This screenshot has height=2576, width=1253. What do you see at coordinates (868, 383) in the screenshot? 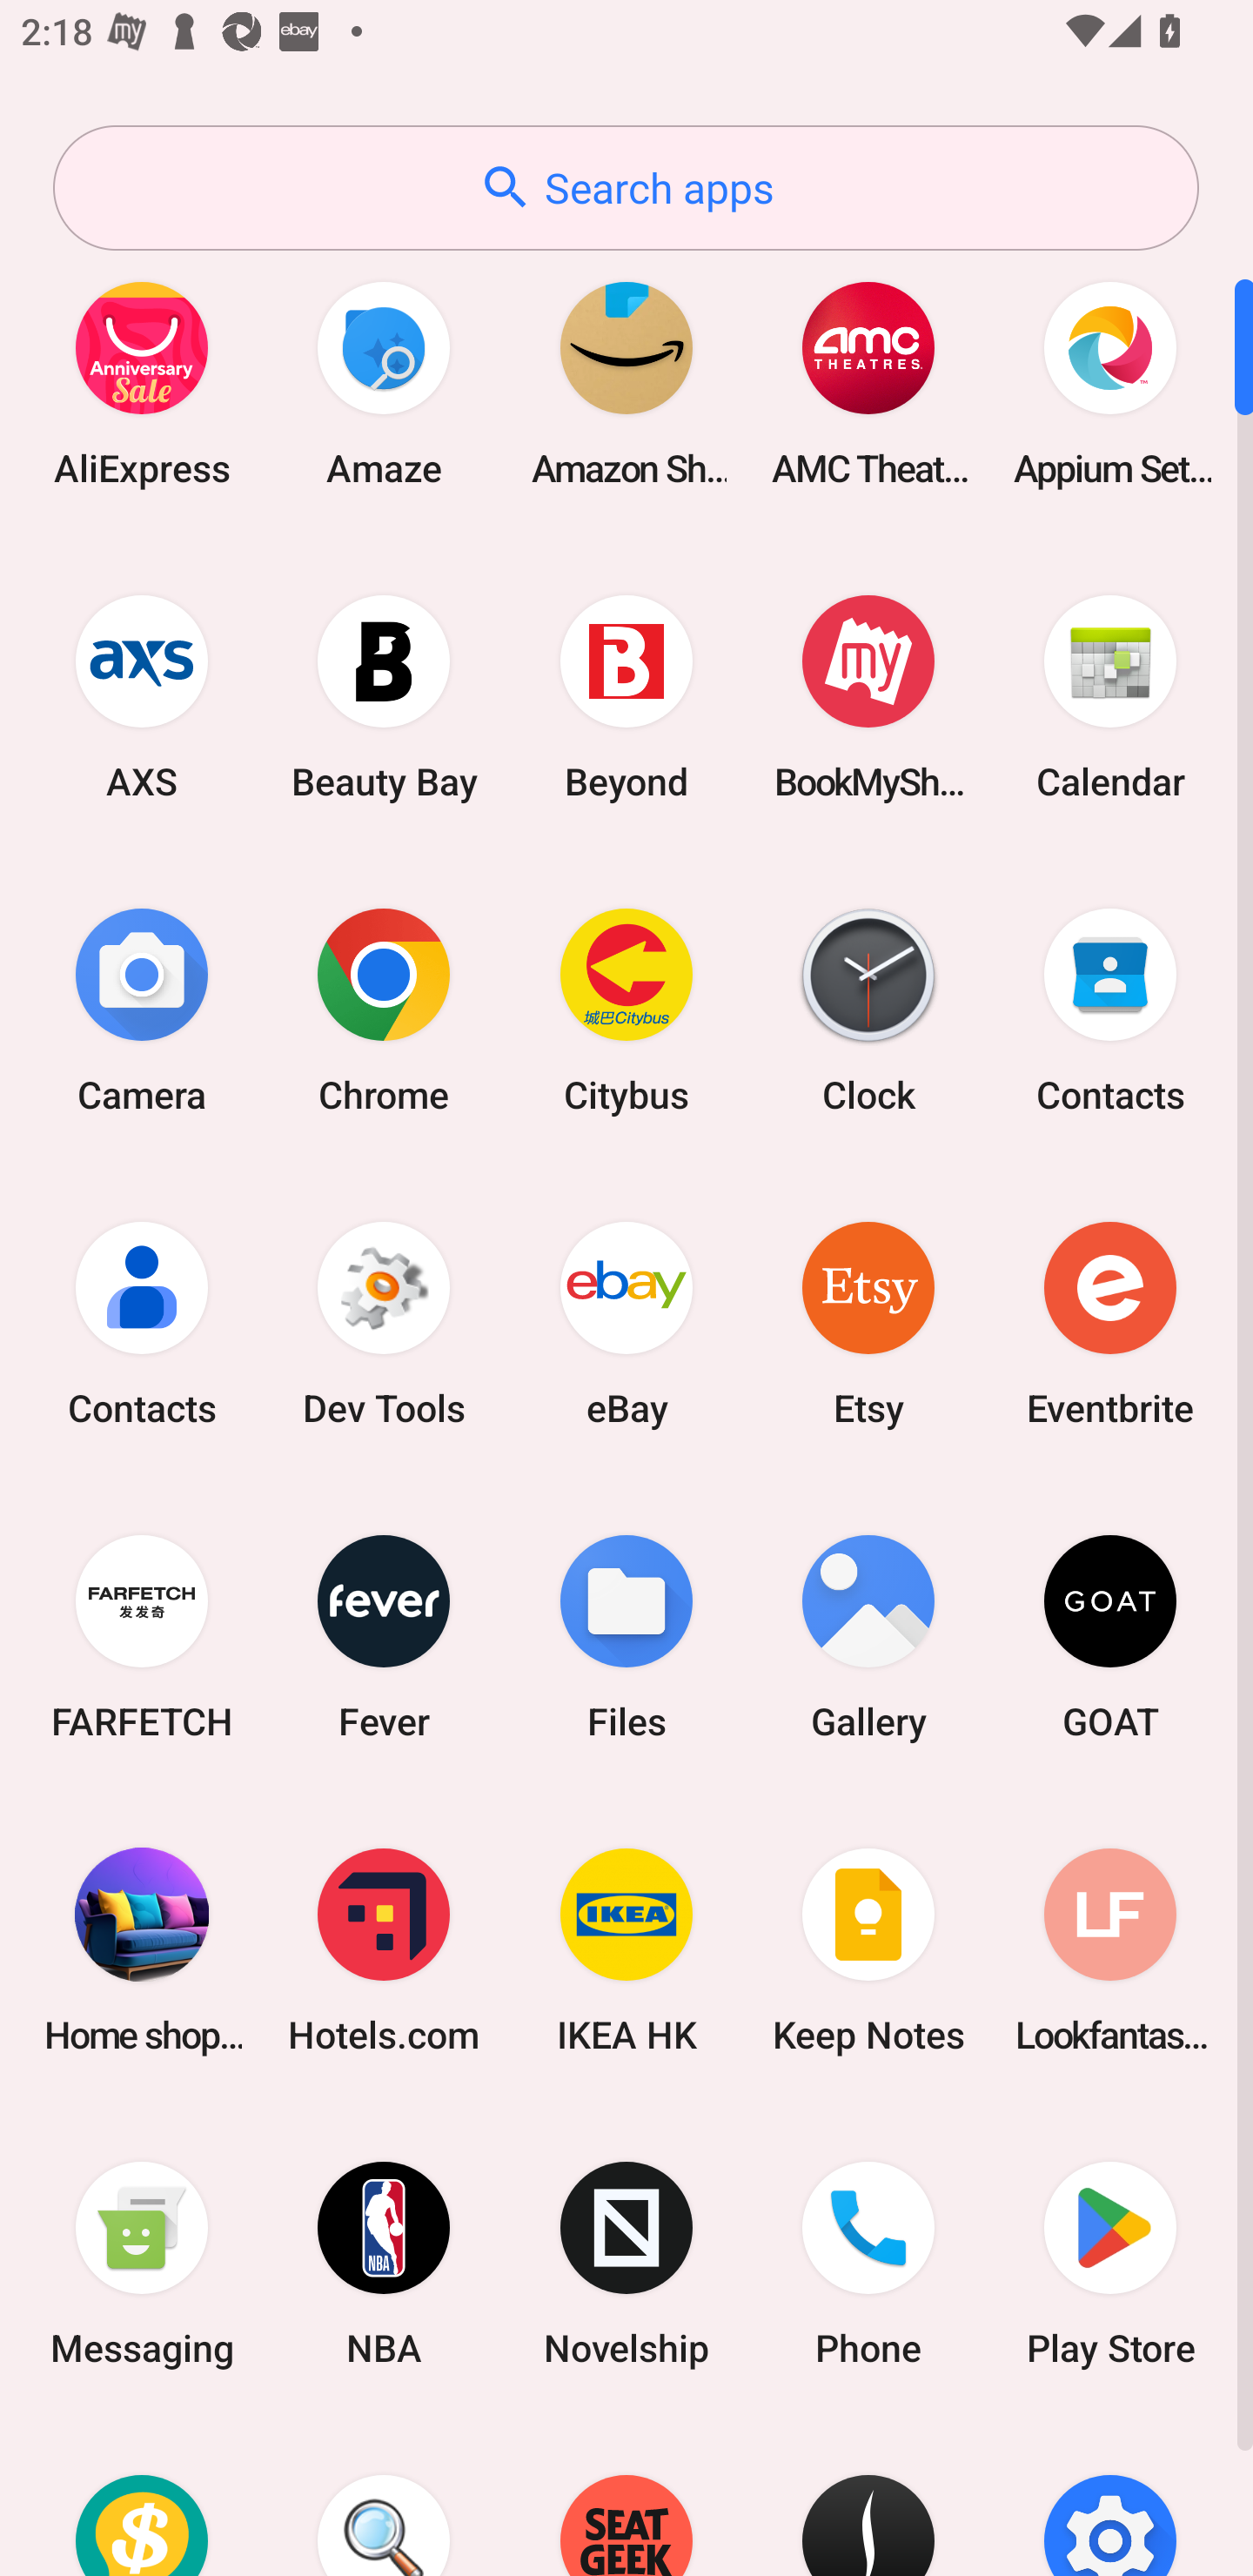
I see `AMC Theatres` at bounding box center [868, 383].